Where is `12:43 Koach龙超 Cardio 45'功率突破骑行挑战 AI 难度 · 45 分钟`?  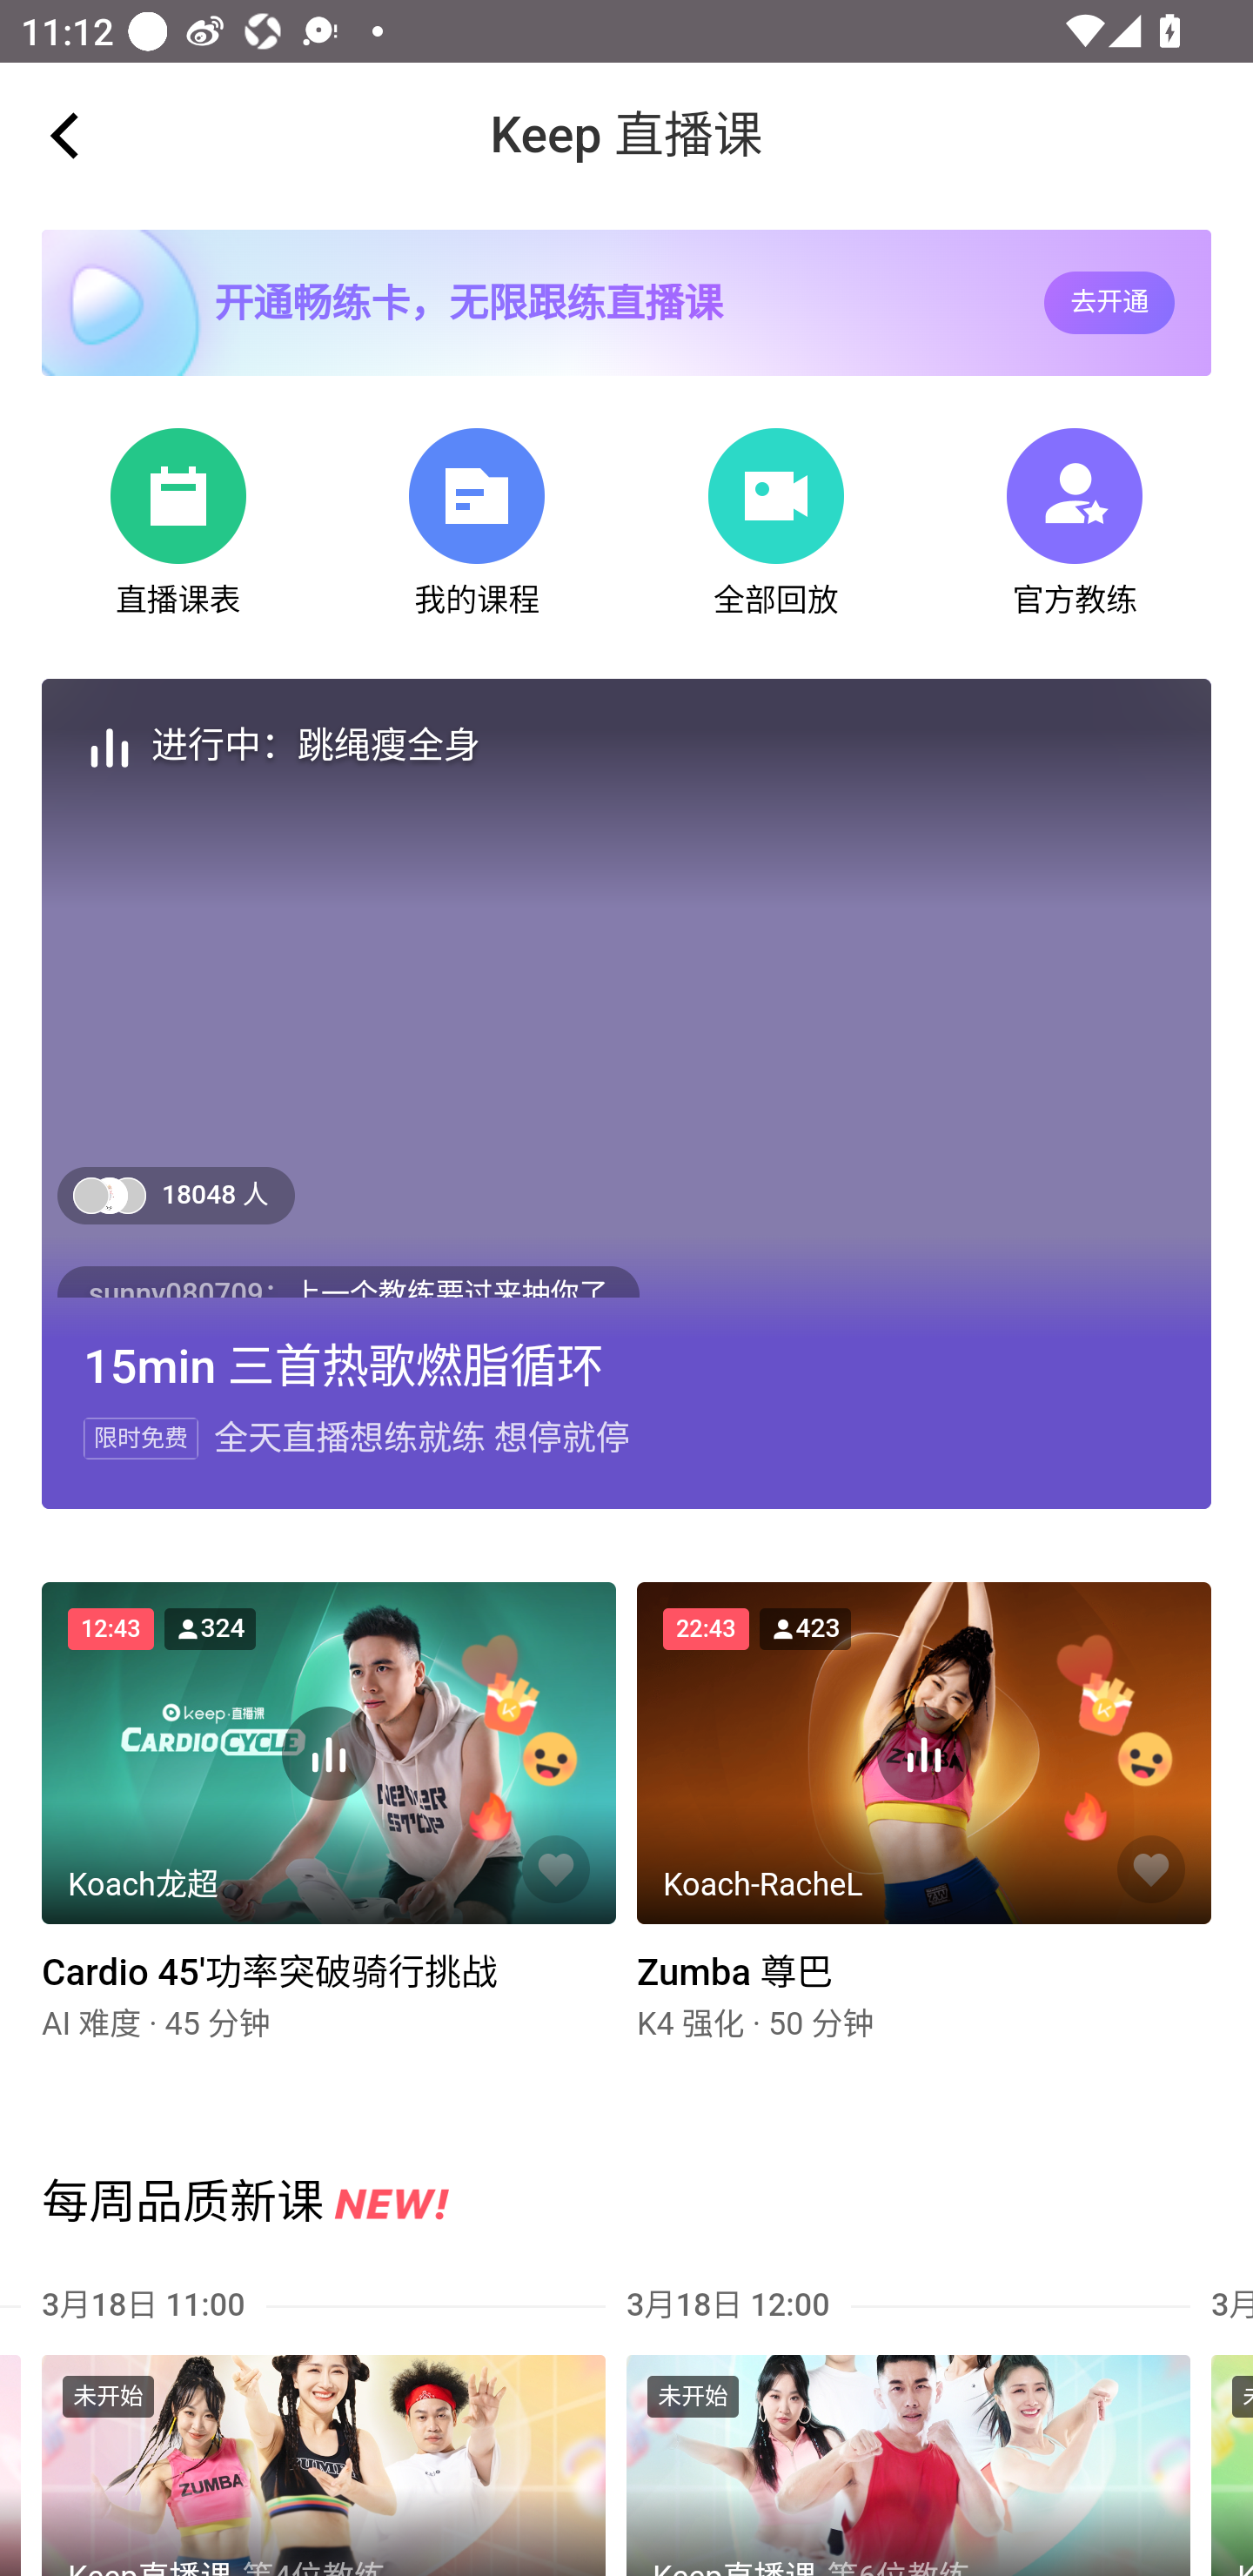 12:43 Koach龙超 Cardio 45'功率突破骑行挑战 AI 难度 · 45 分钟 is located at coordinates (329, 1828).